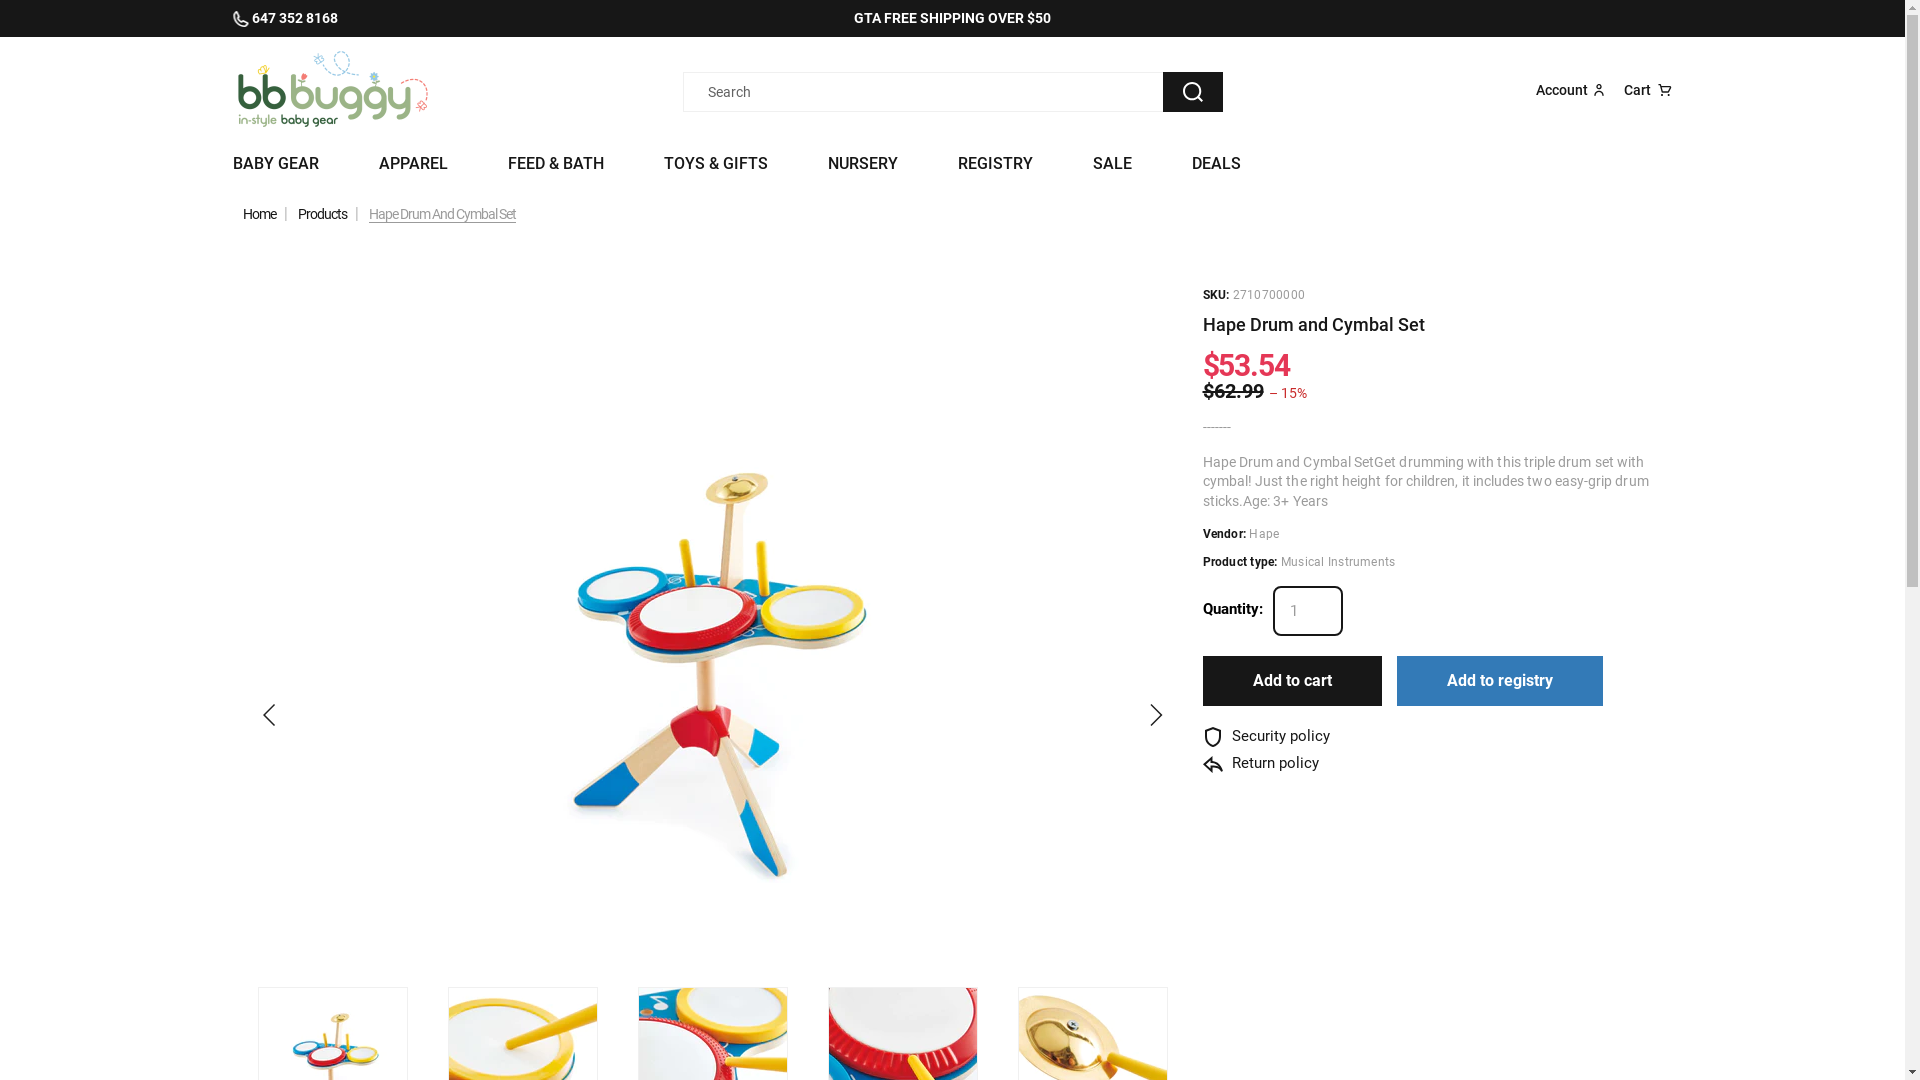  What do you see at coordinates (556, 164) in the screenshot?
I see `FEED & BATH` at bounding box center [556, 164].